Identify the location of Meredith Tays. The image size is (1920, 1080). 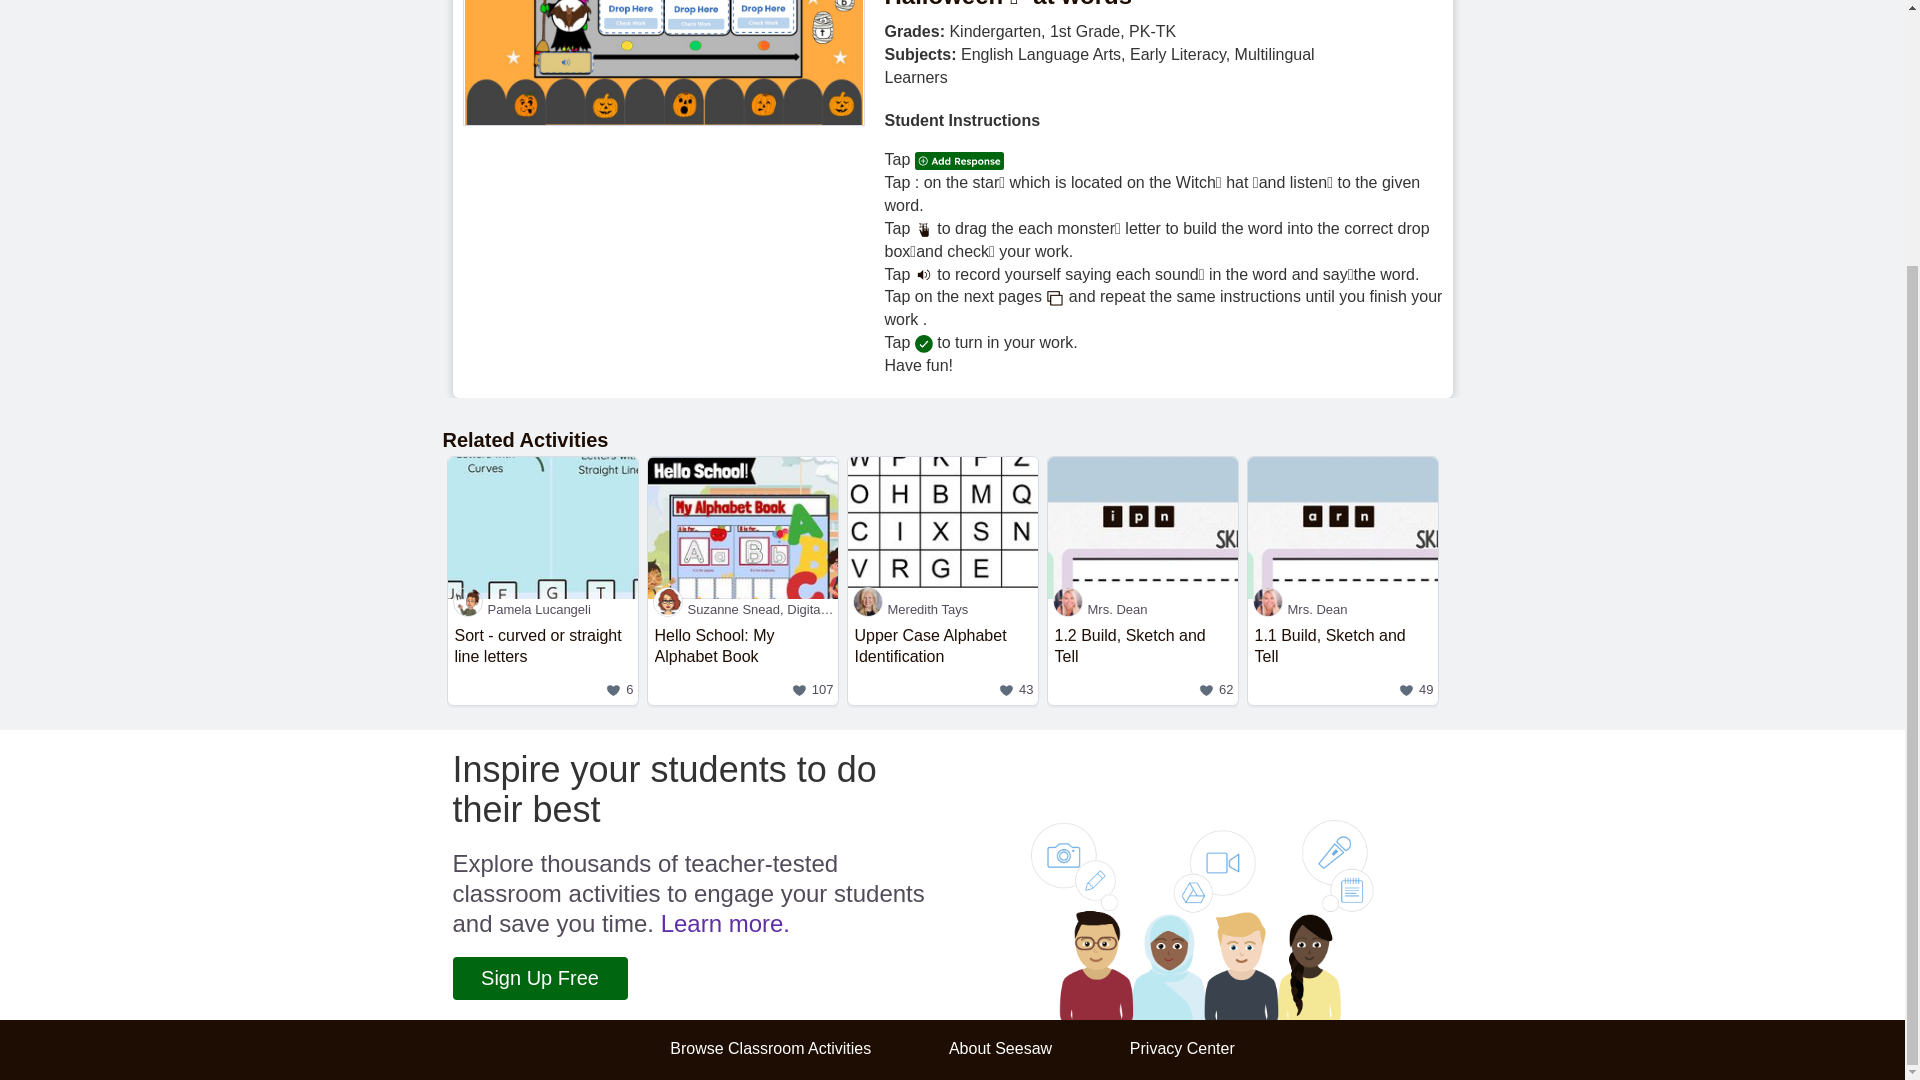
(539, 978).